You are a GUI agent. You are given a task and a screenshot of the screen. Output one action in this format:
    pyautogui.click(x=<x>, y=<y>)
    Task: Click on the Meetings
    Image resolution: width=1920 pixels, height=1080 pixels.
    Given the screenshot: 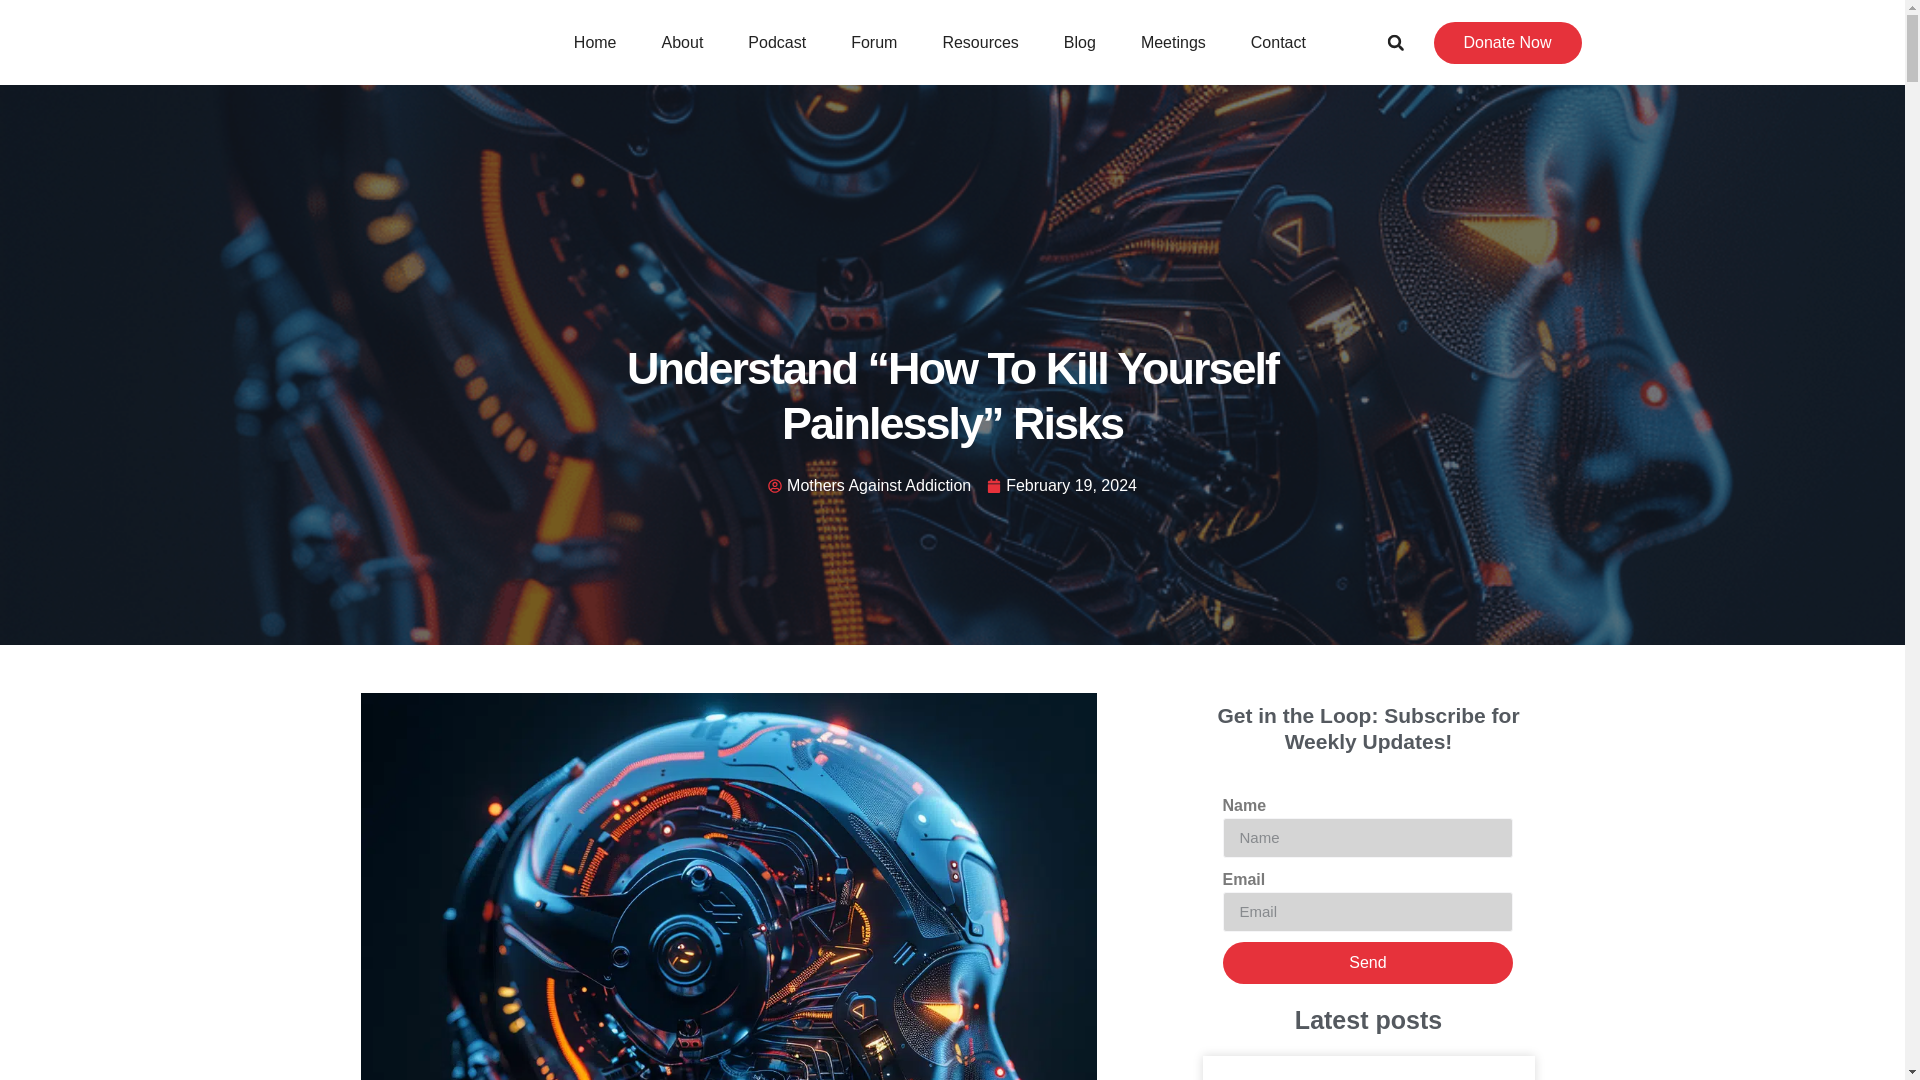 What is the action you would take?
    pyautogui.click(x=1174, y=42)
    